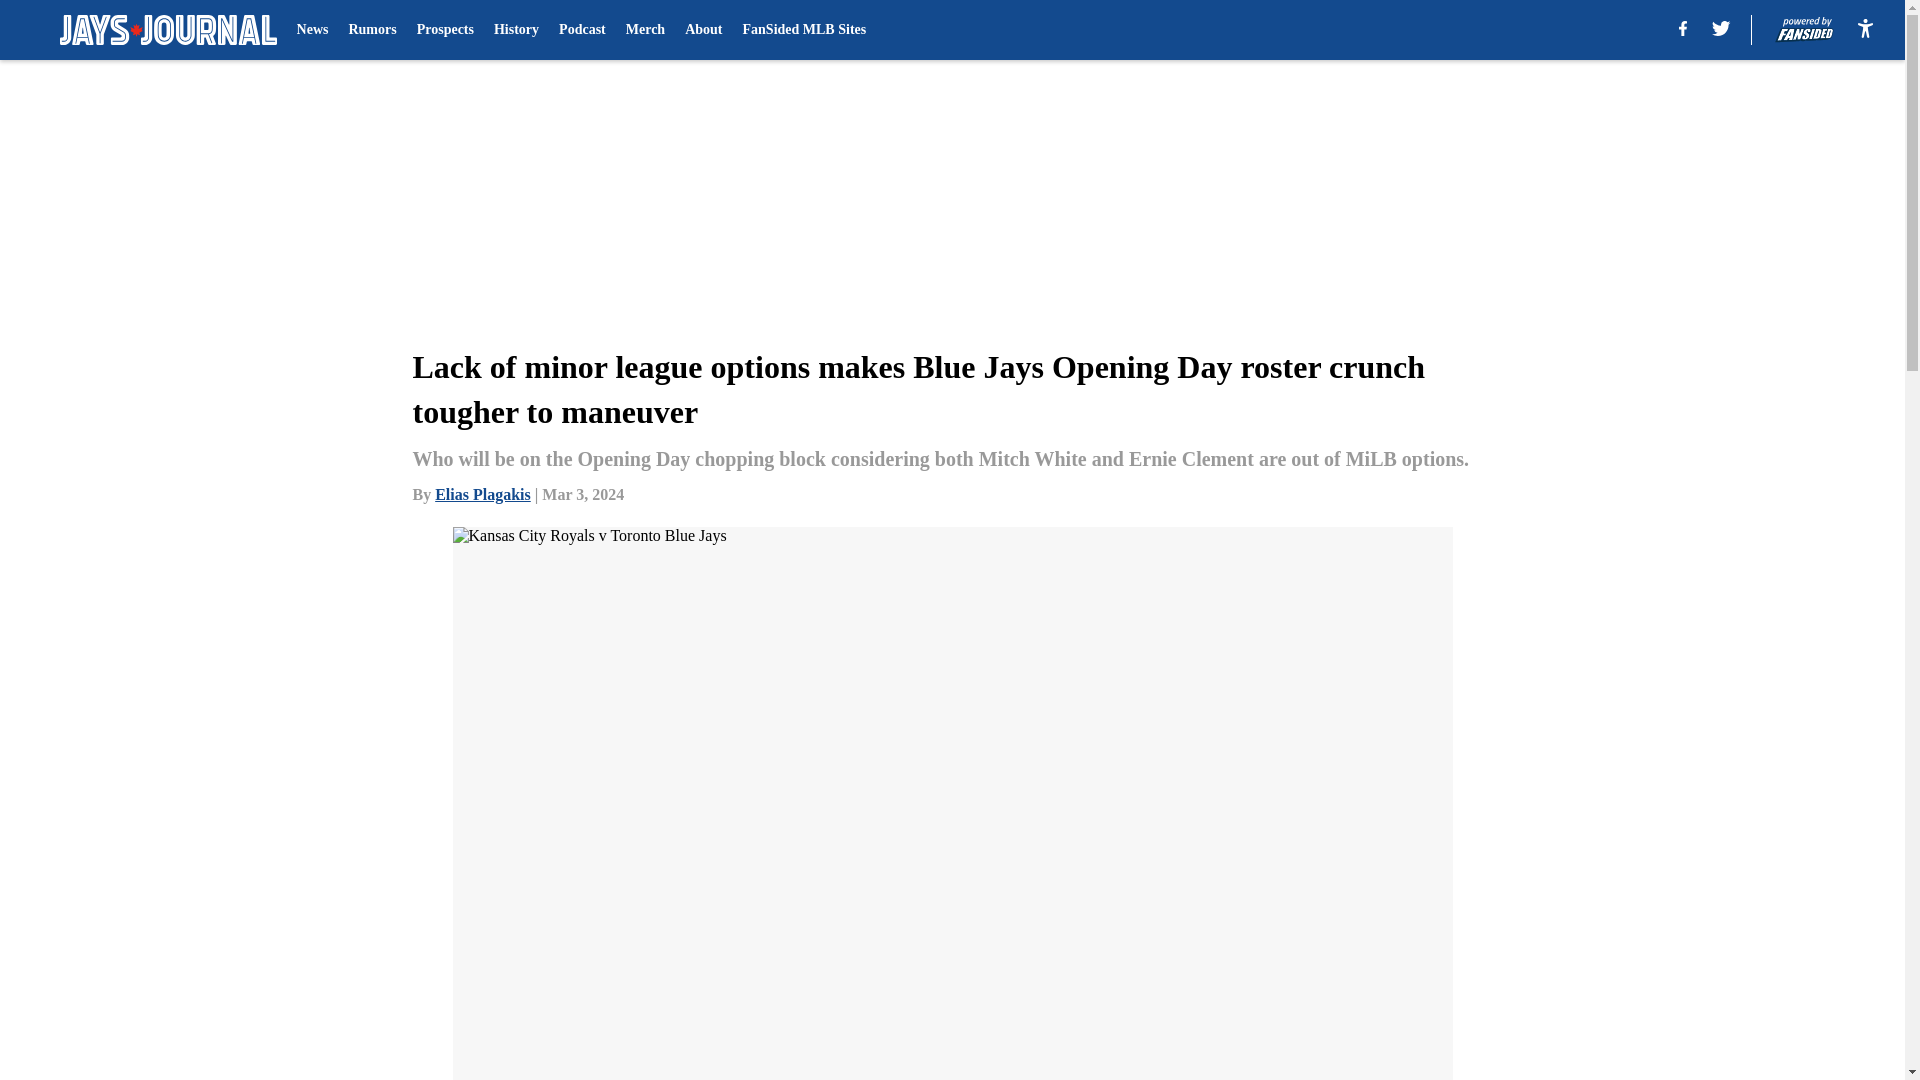 The height and width of the screenshot is (1080, 1920). What do you see at coordinates (371, 30) in the screenshot?
I see `Rumors` at bounding box center [371, 30].